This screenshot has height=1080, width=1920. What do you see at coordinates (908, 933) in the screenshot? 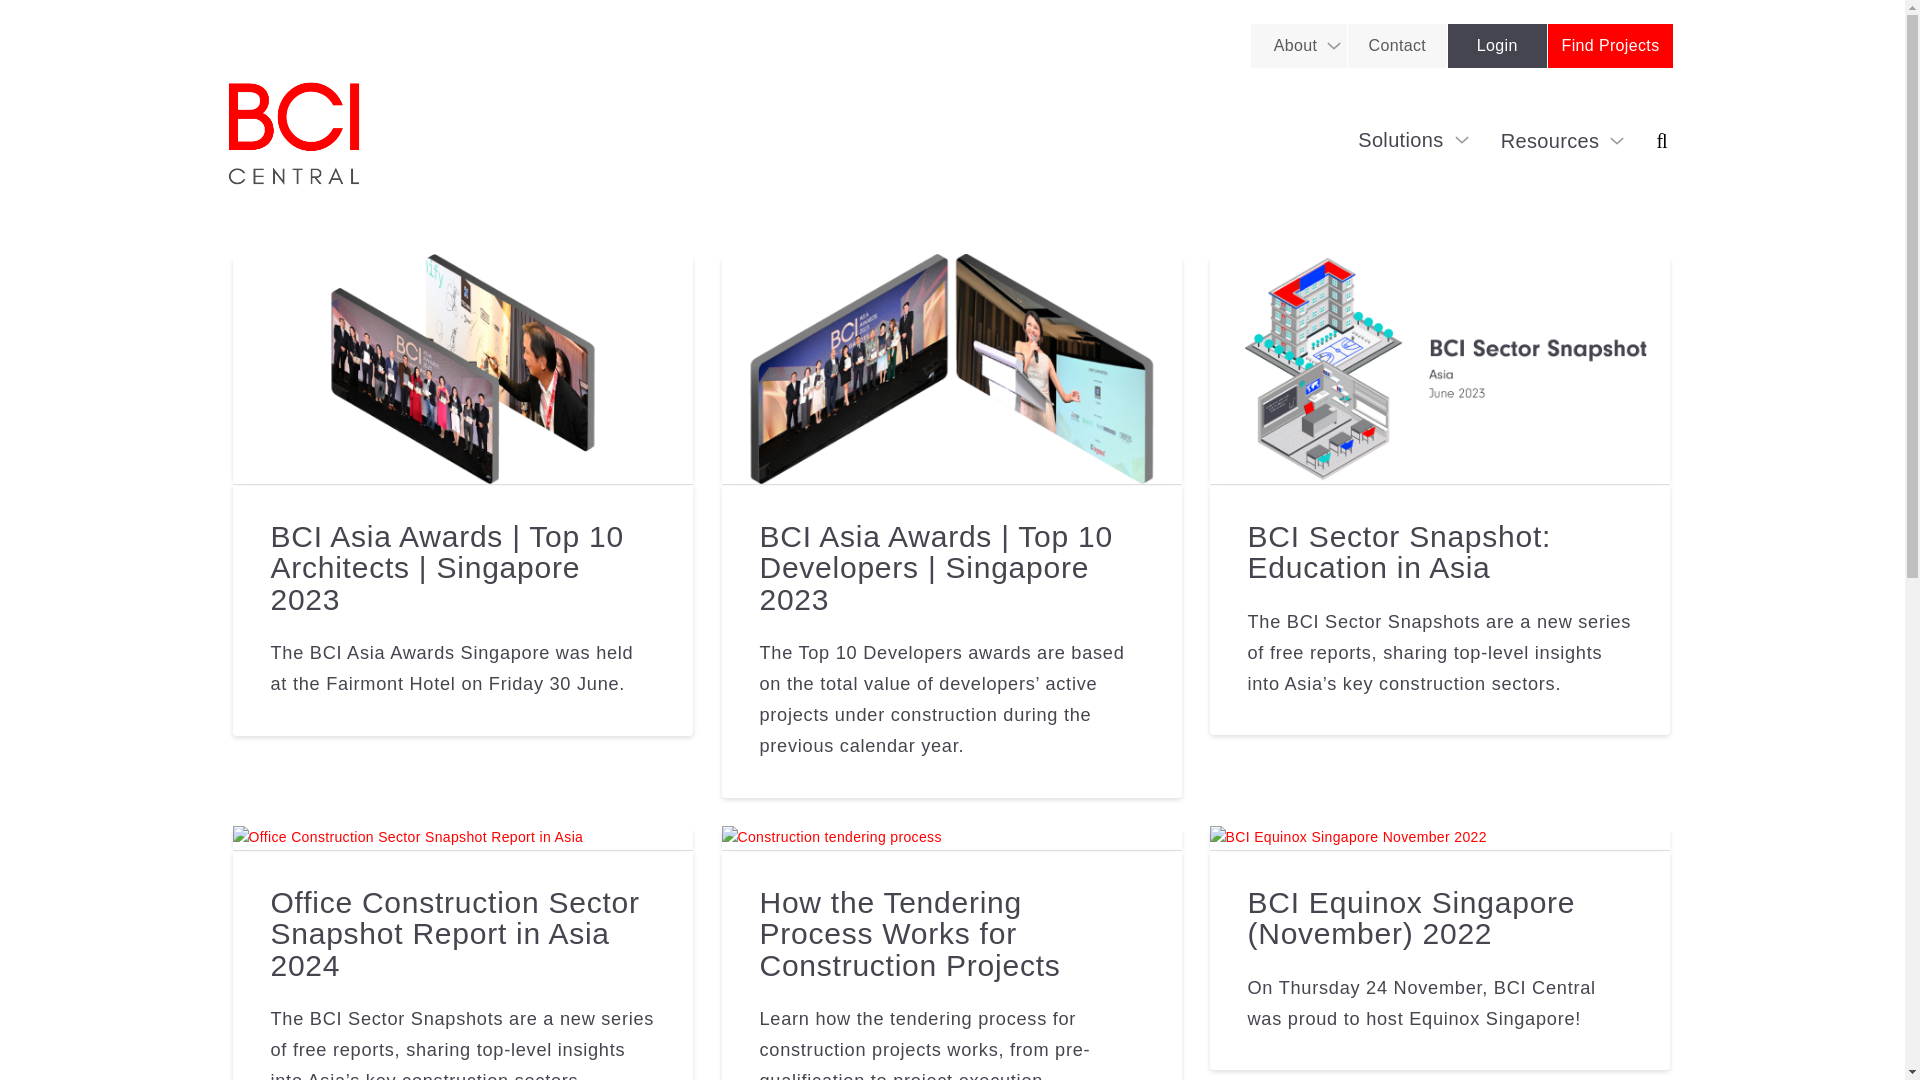
I see `How the Tendering Process Works for Construction Projects` at bounding box center [908, 933].